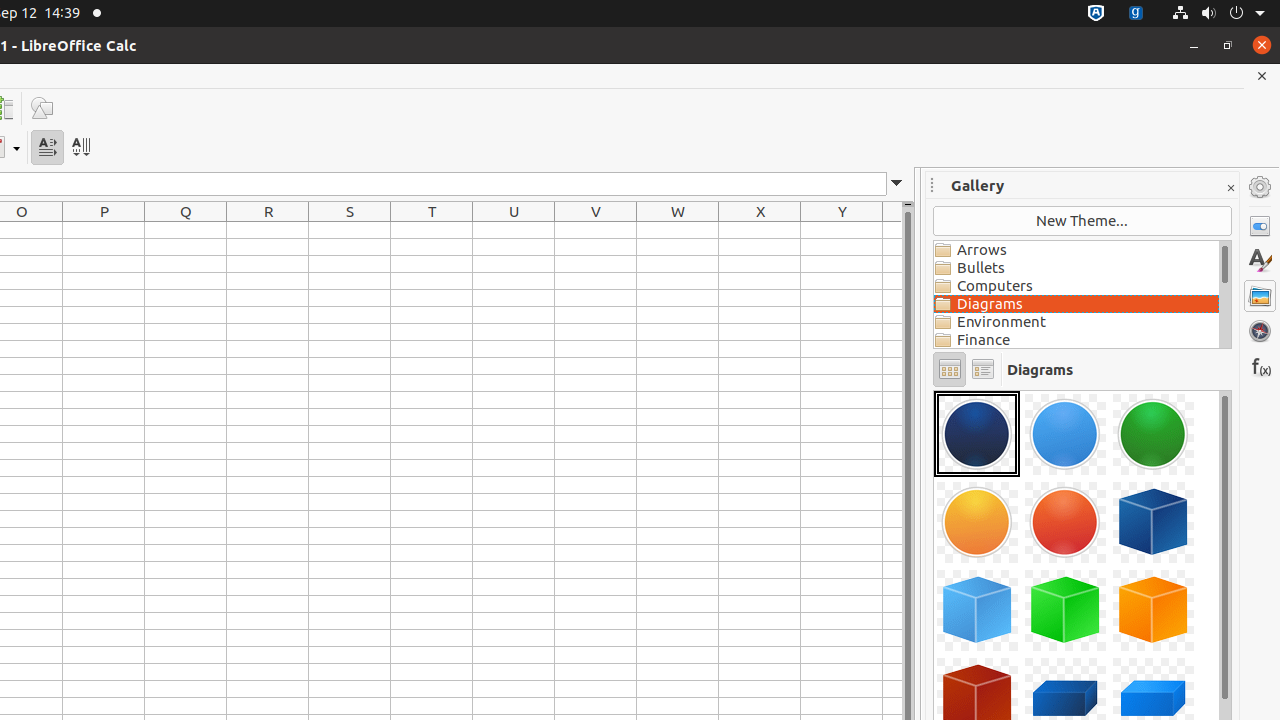  What do you see at coordinates (842, 230) in the screenshot?
I see `Y1` at bounding box center [842, 230].